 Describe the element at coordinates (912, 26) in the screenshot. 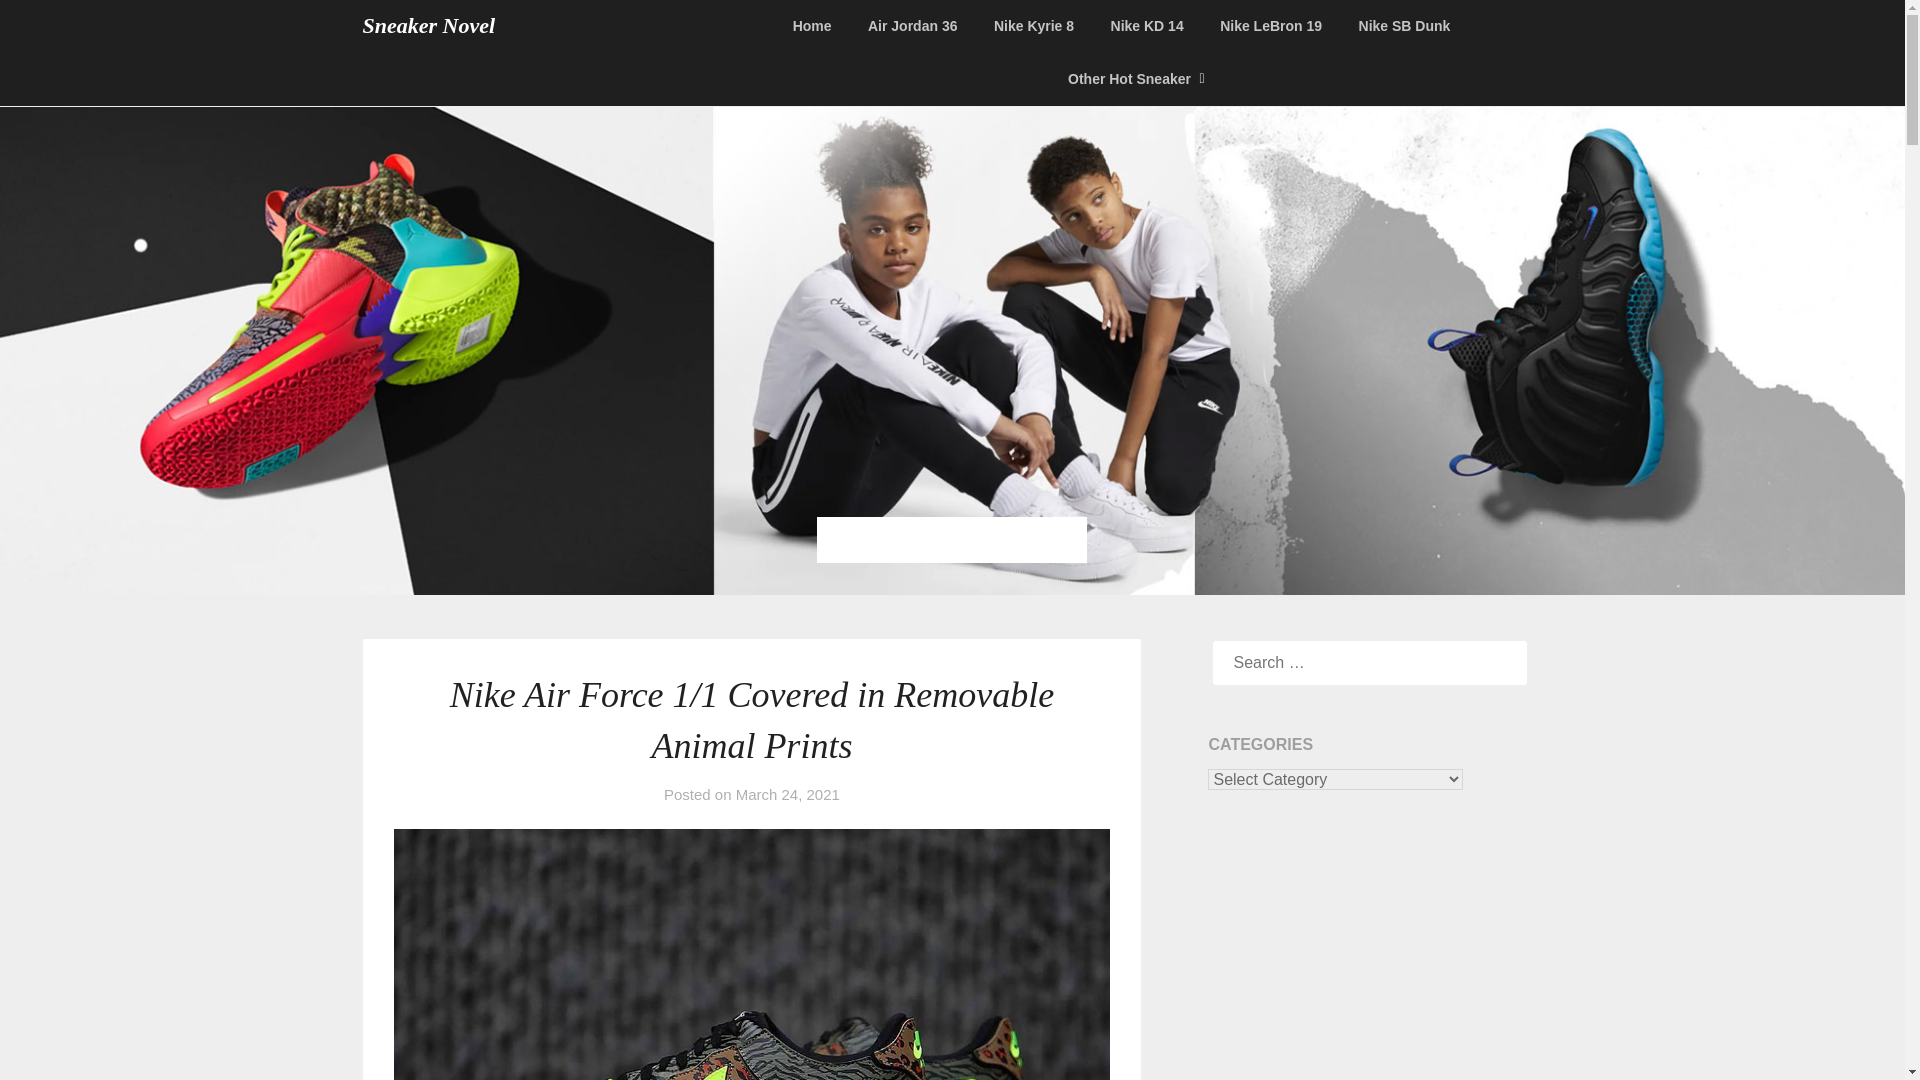

I see `Air Jordan 36` at that location.